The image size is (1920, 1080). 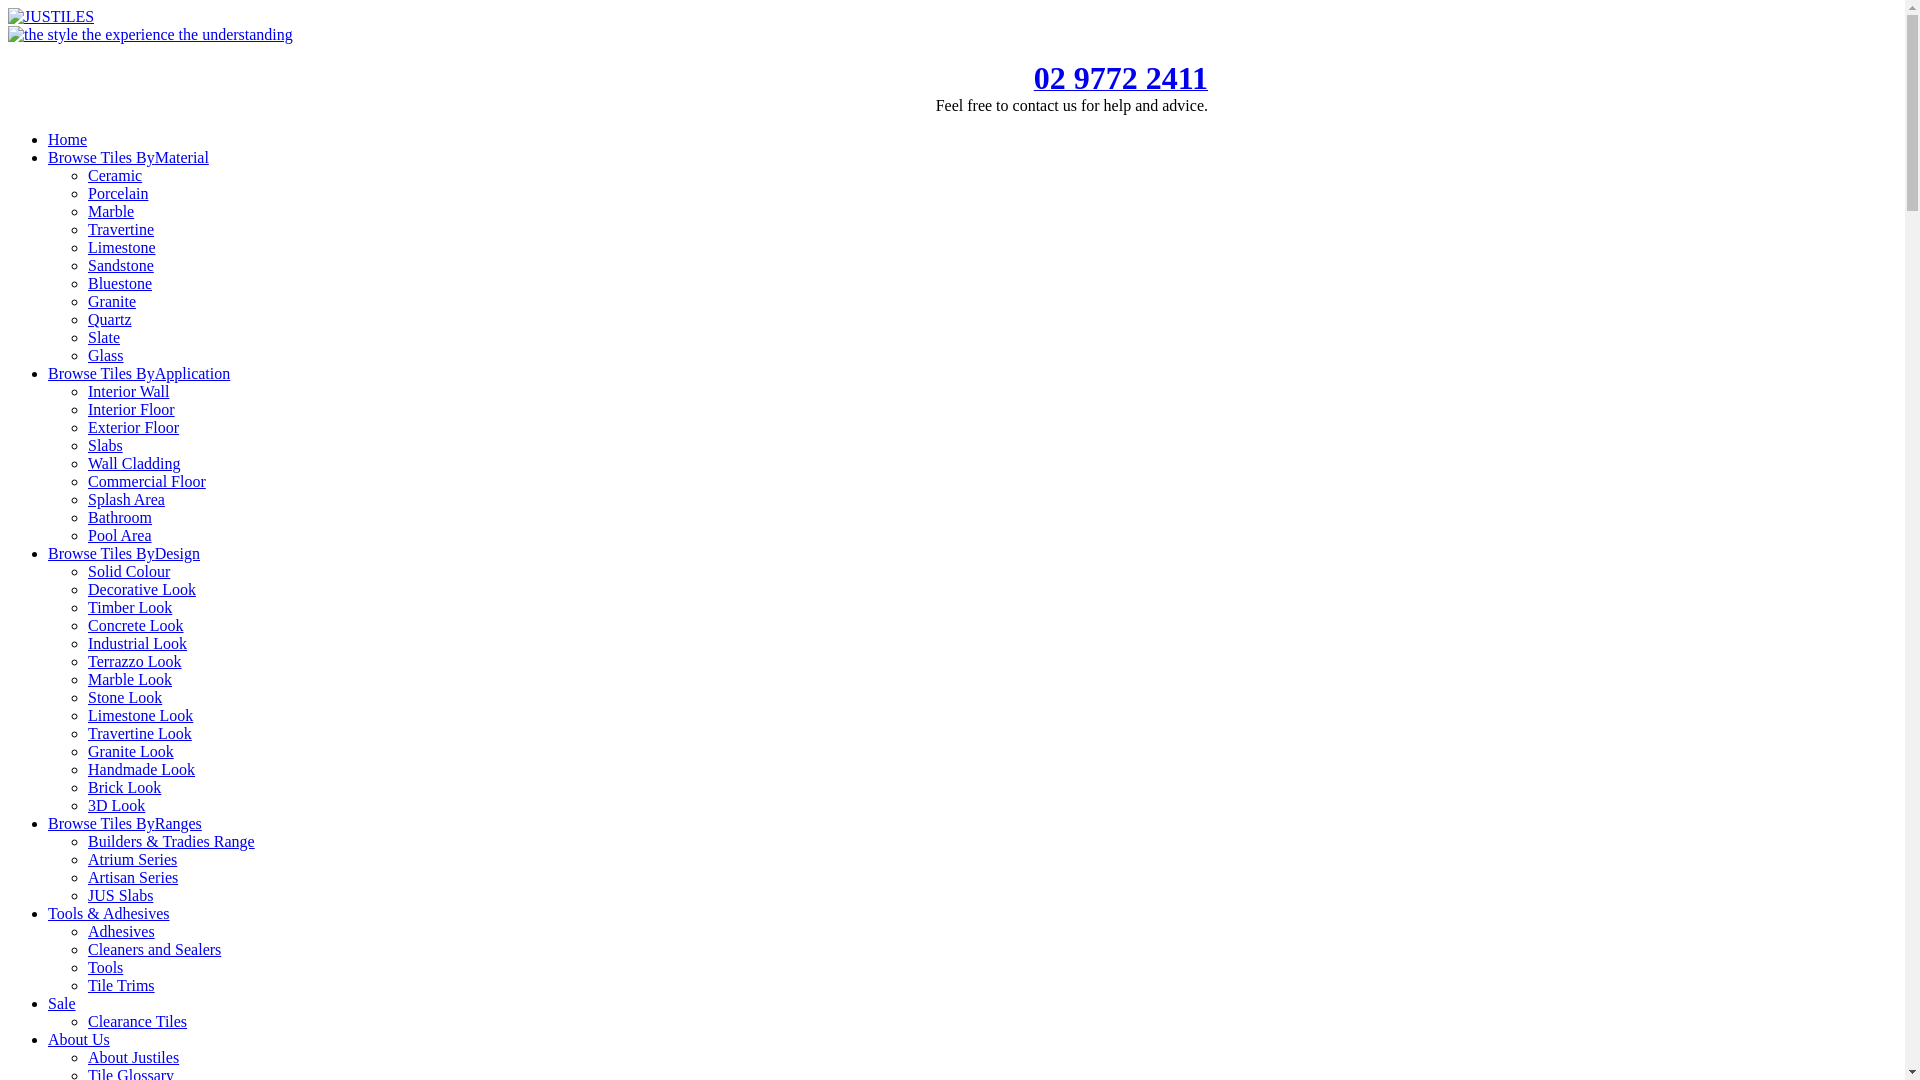 I want to click on Limestone, so click(x=122, y=248).